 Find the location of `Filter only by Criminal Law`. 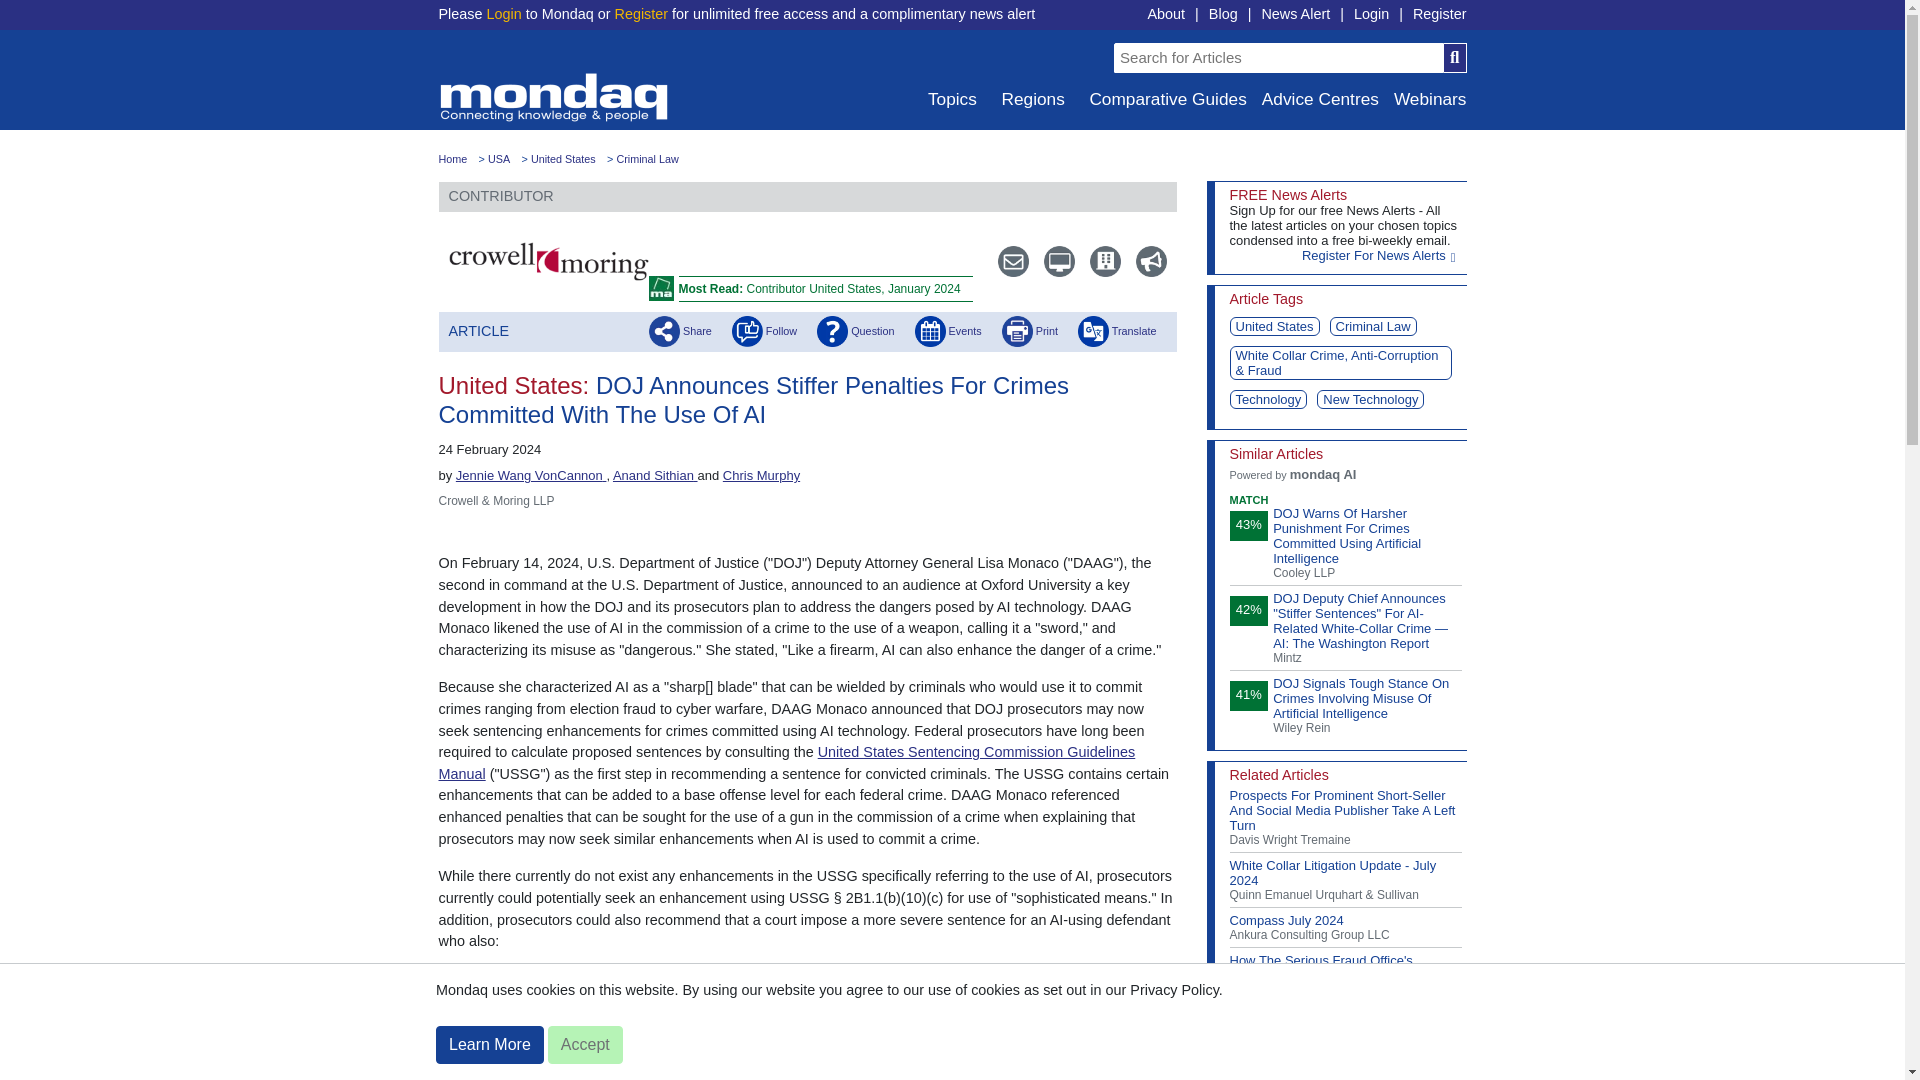

Filter only by Criminal Law is located at coordinates (646, 159).